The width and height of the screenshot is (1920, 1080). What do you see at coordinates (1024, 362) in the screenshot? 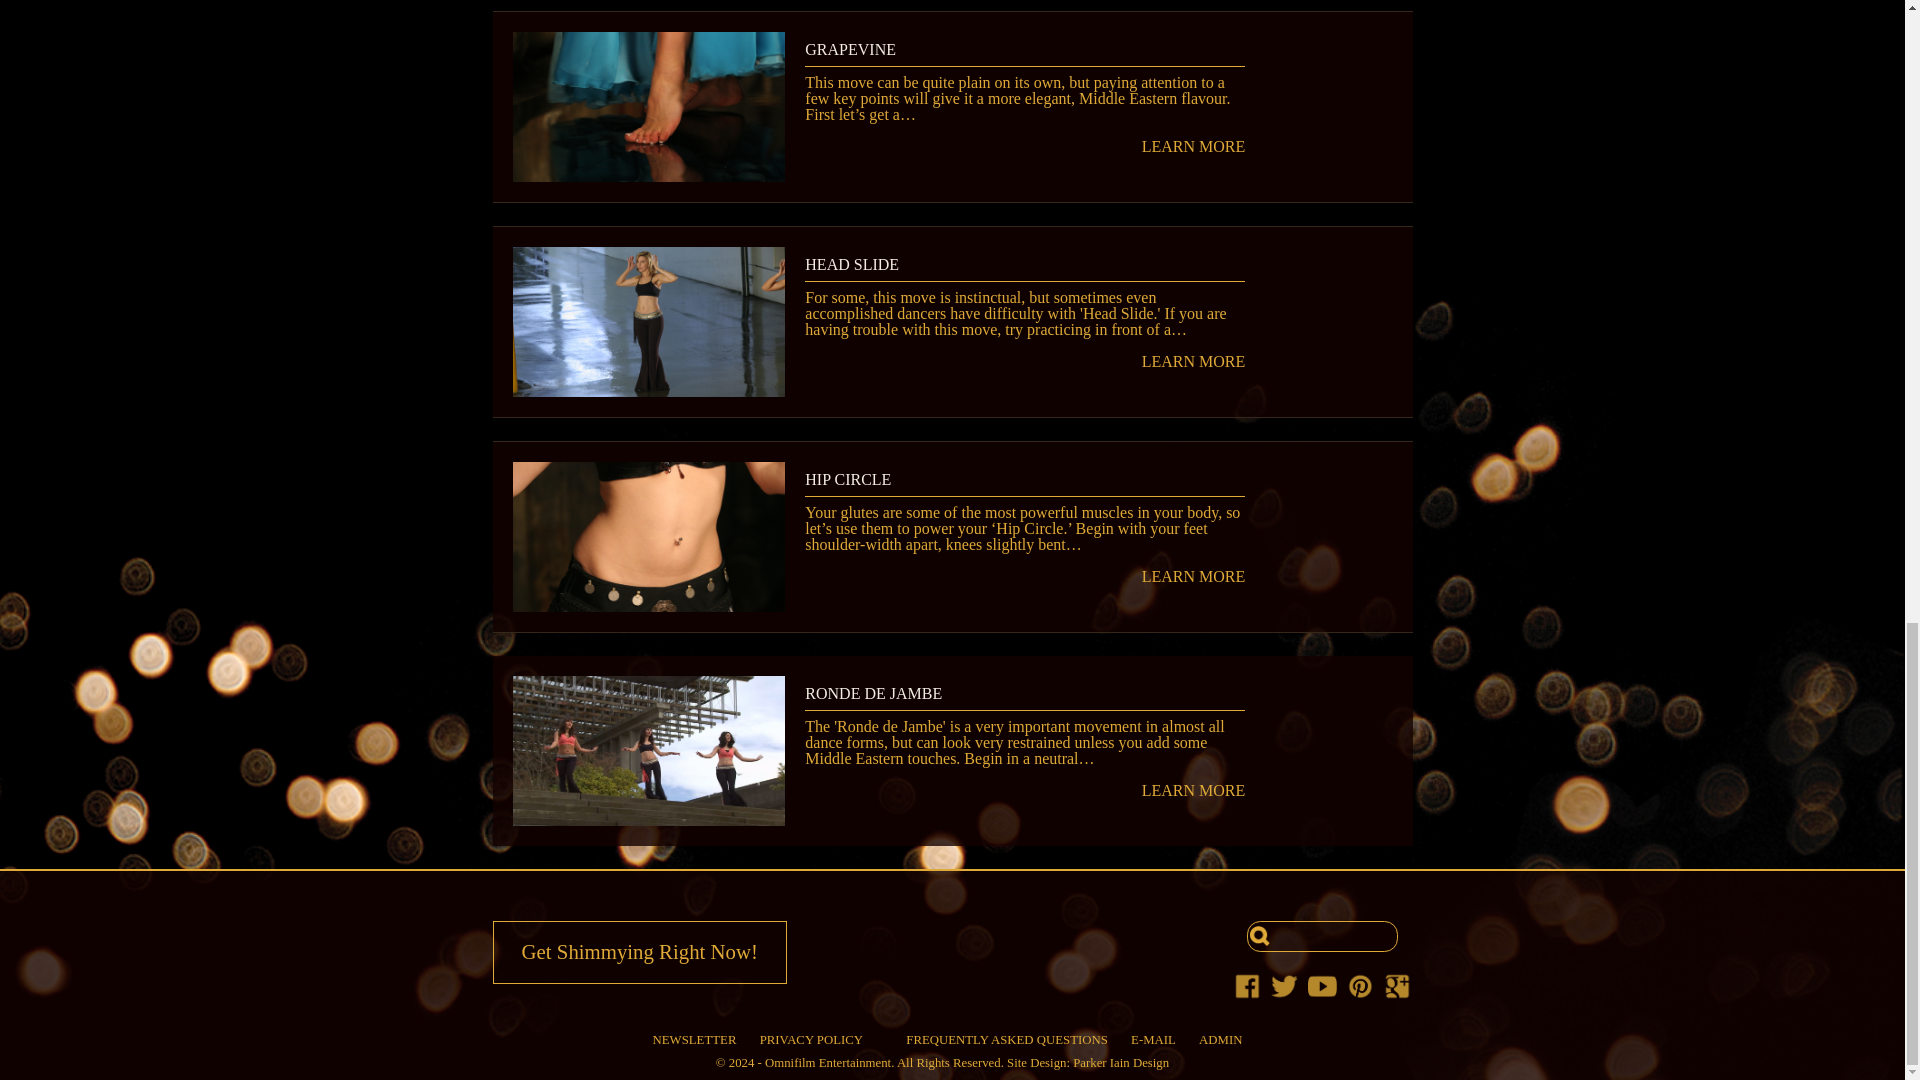
I see `LEARN MORE` at bounding box center [1024, 362].